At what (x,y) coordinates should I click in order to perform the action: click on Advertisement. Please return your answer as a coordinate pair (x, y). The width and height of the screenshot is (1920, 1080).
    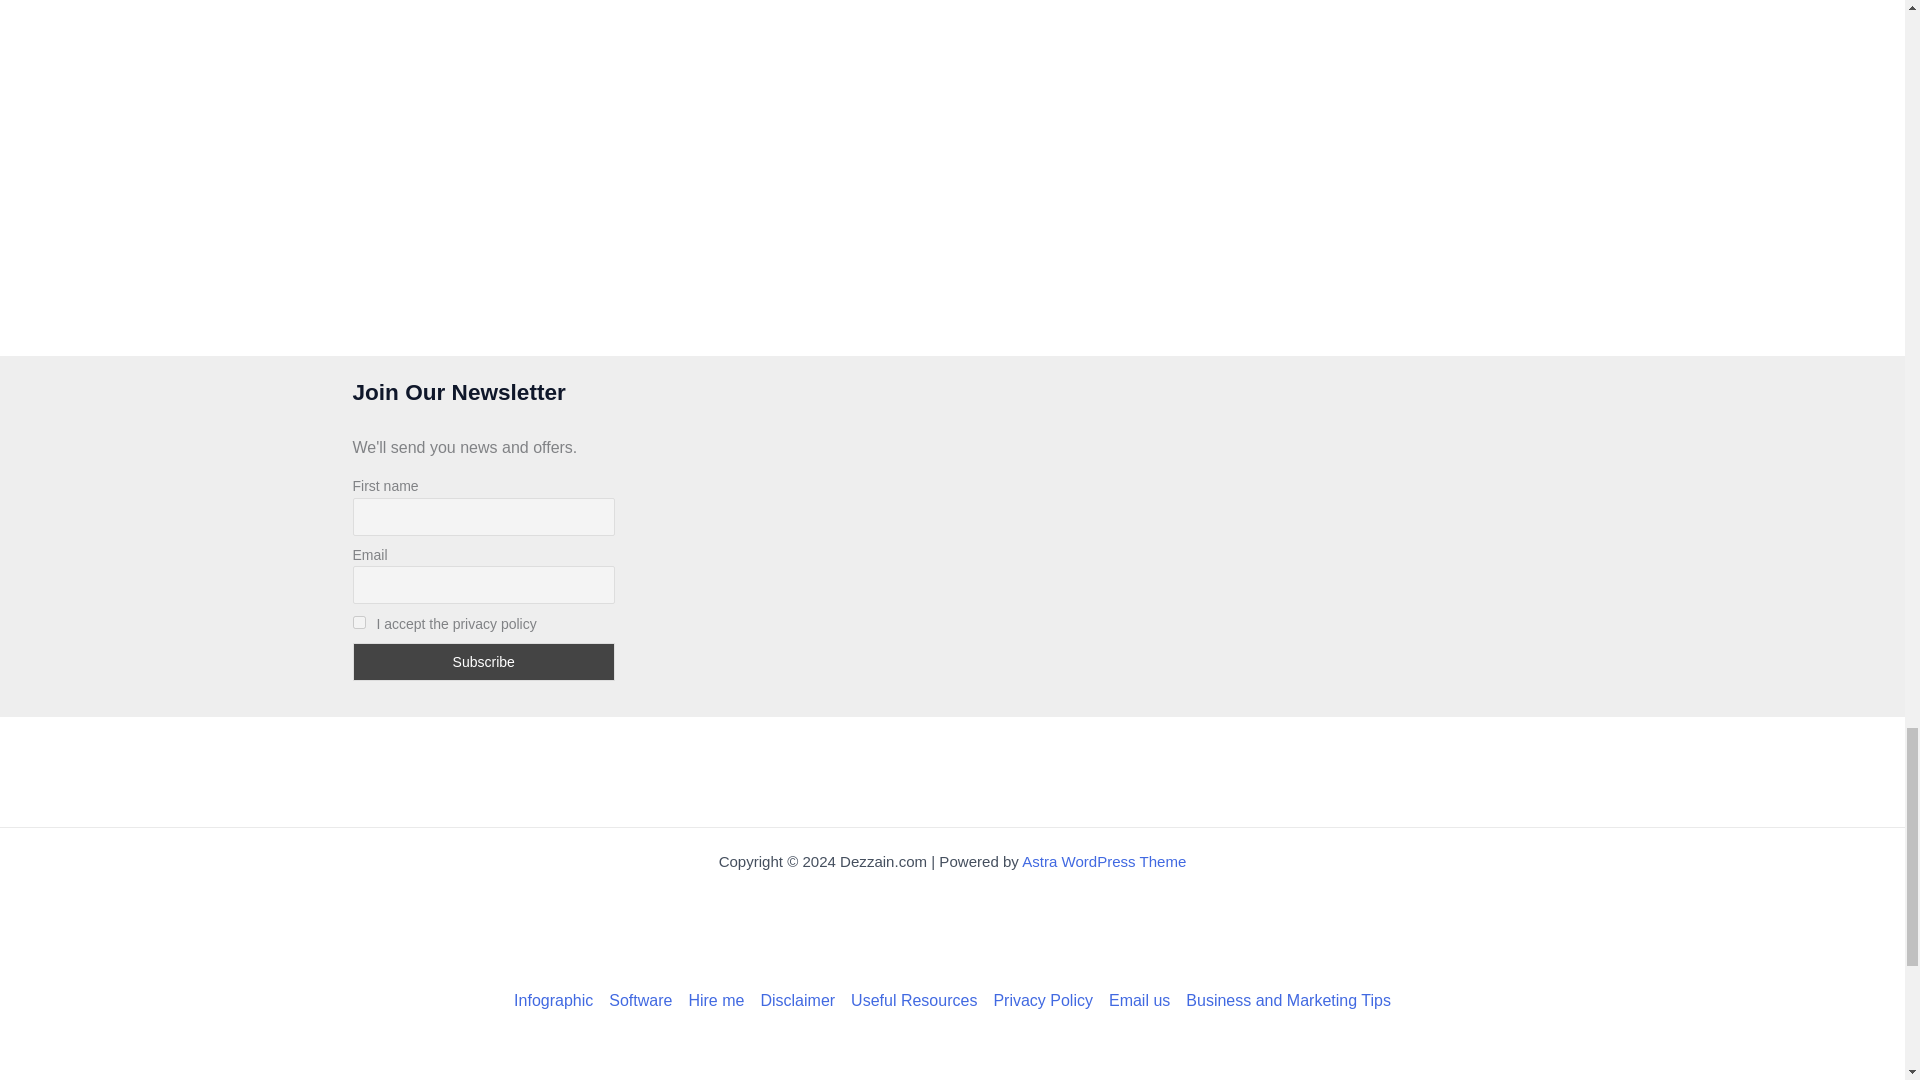
    Looking at the image, I should click on (951, 930).